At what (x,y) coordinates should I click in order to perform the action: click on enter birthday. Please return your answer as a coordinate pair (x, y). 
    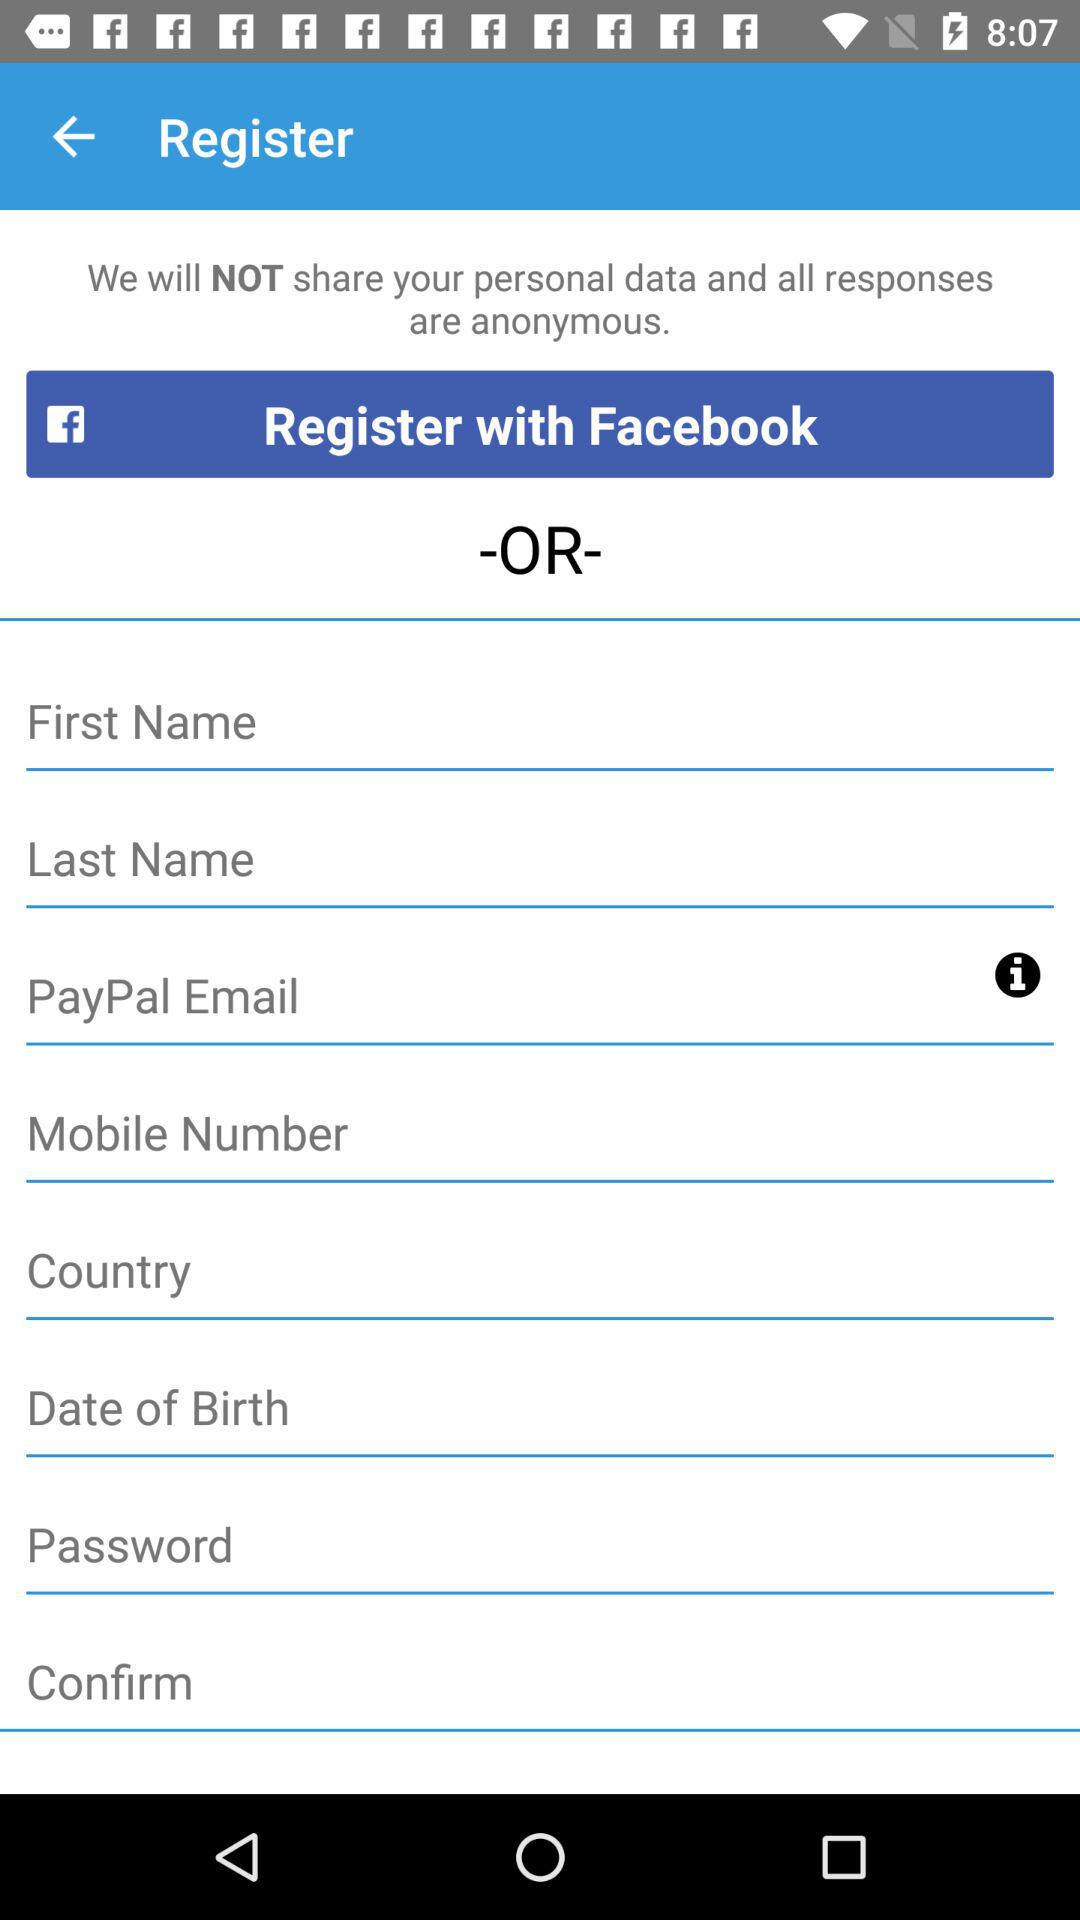
    Looking at the image, I should click on (540, 1408).